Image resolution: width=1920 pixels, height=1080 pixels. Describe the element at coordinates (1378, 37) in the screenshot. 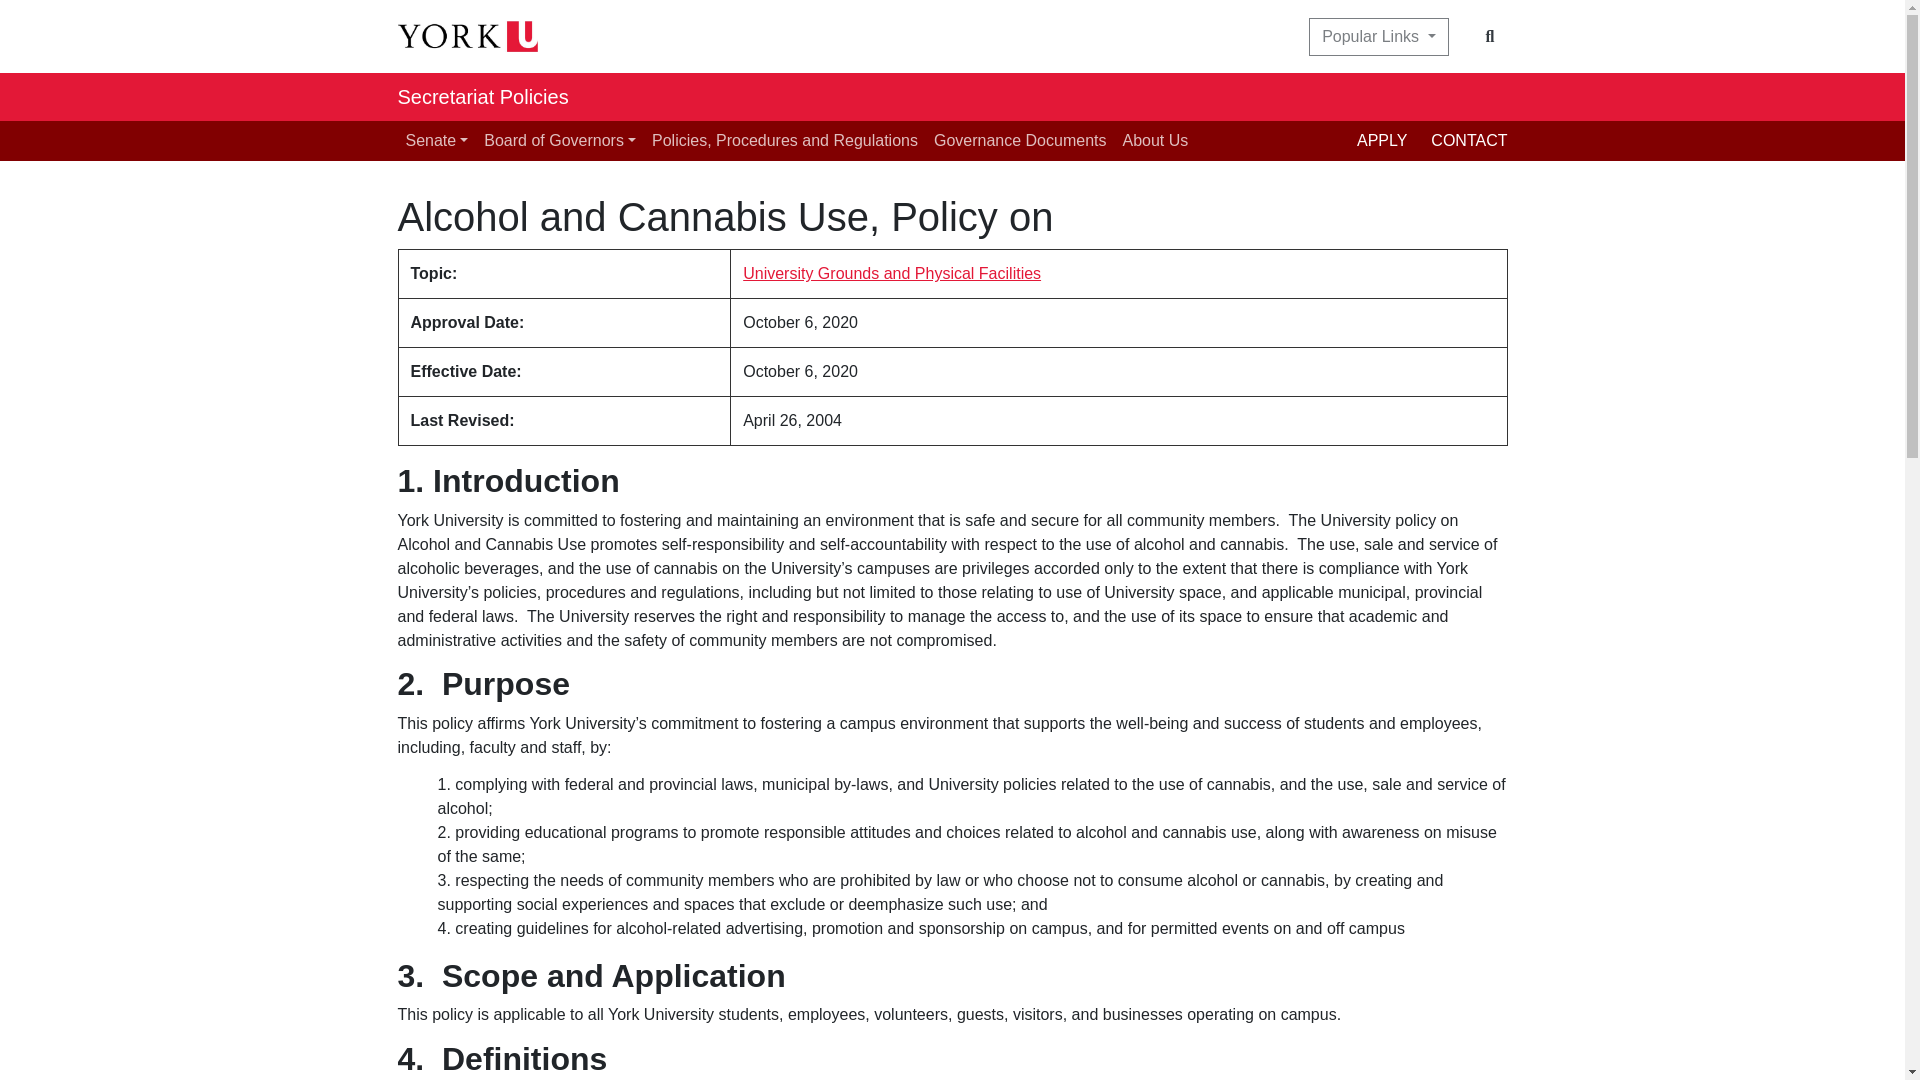

I see `Popular Links` at that location.